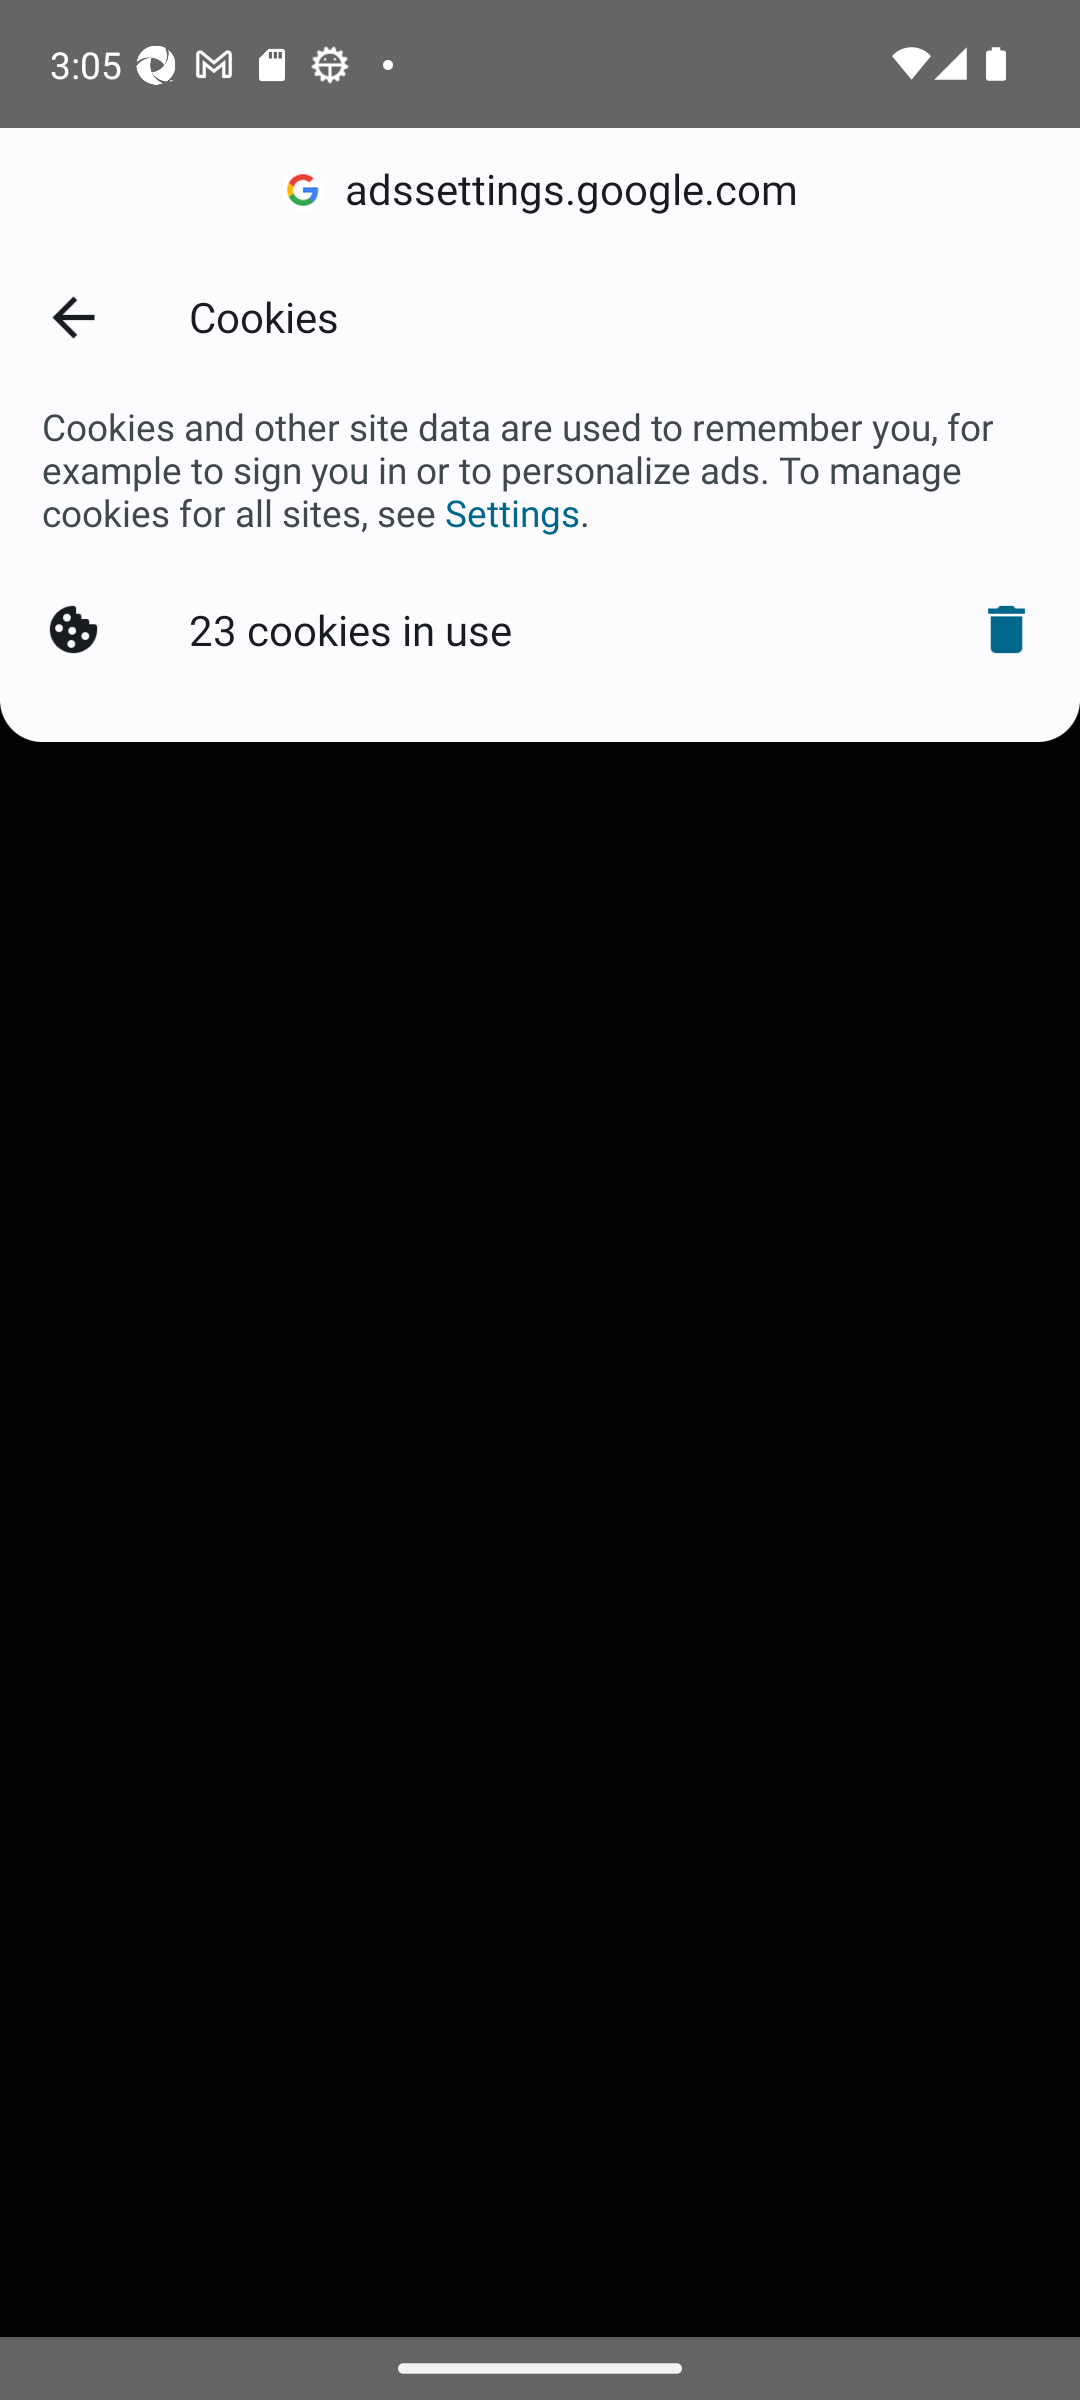  I want to click on adssettings.google.com, so click(540, 190).